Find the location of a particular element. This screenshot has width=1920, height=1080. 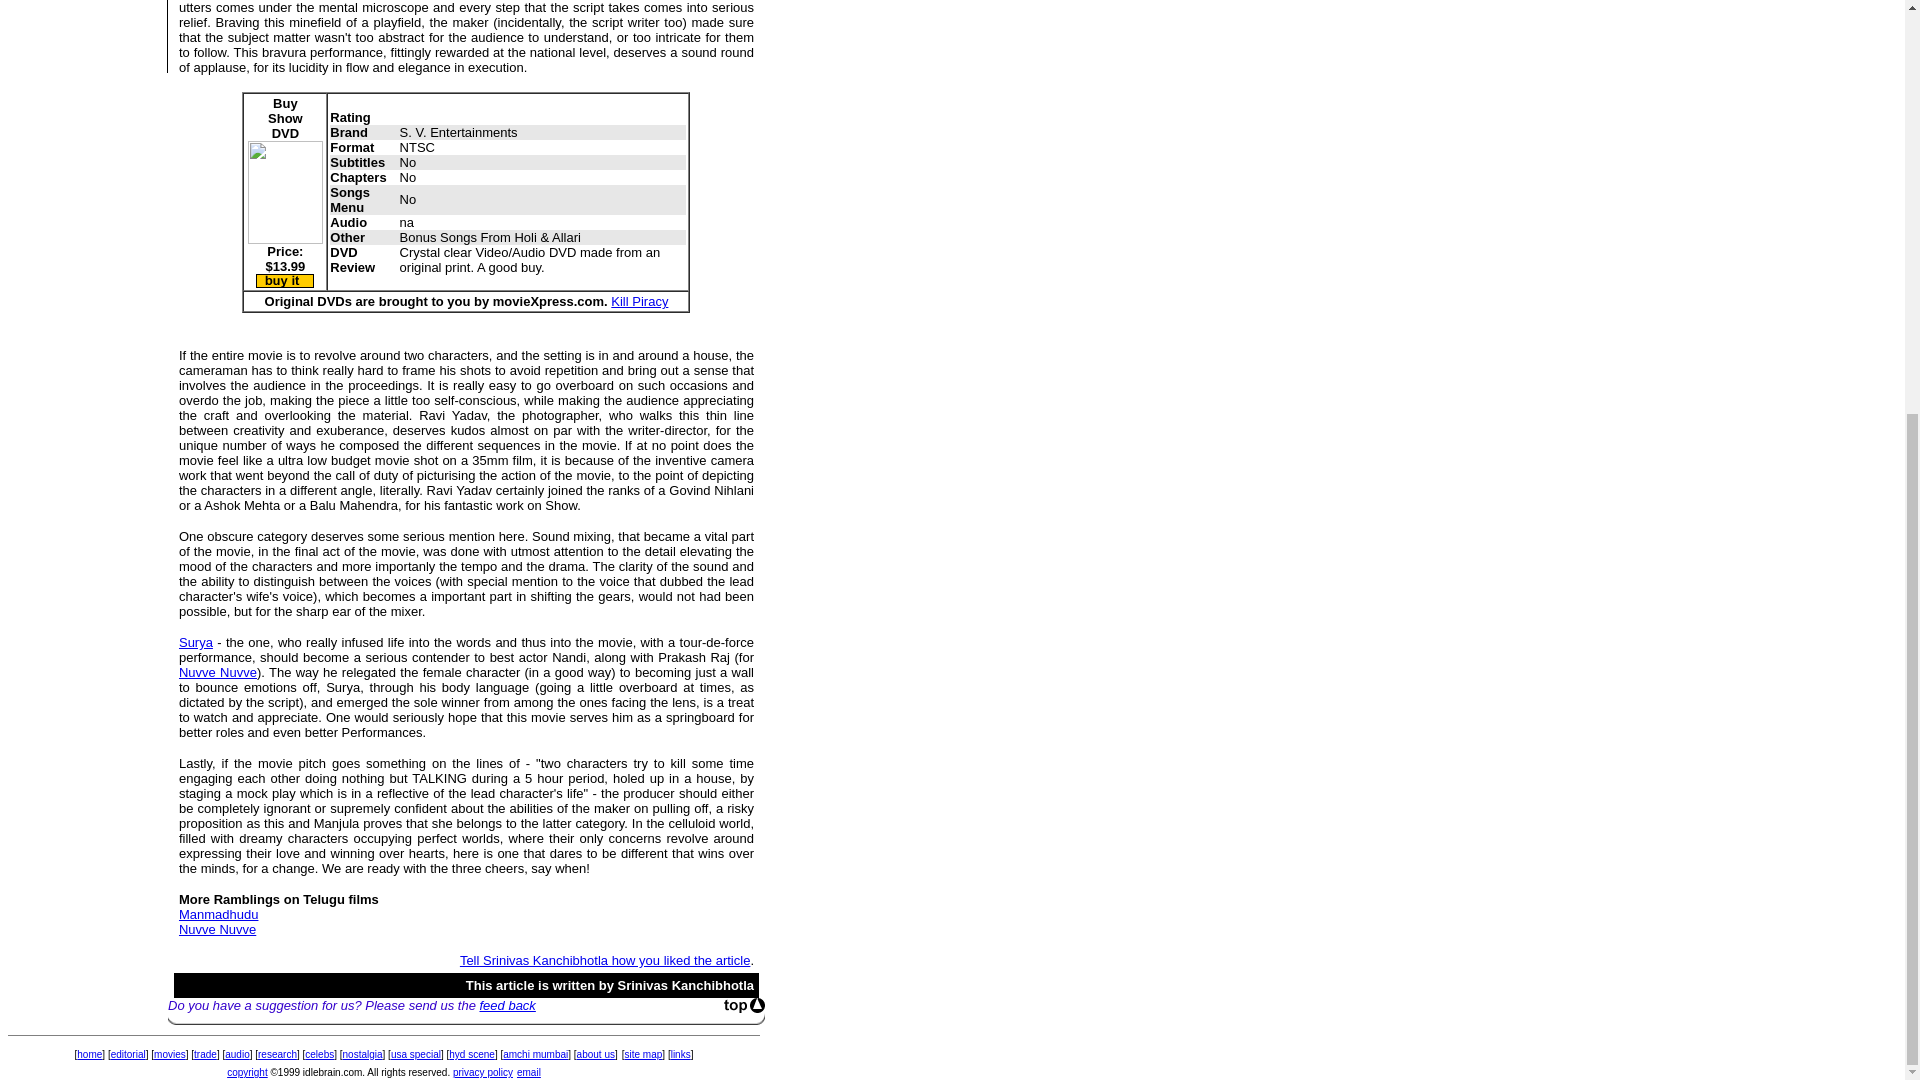

Kill Piracy is located at coordinates (639, 300).